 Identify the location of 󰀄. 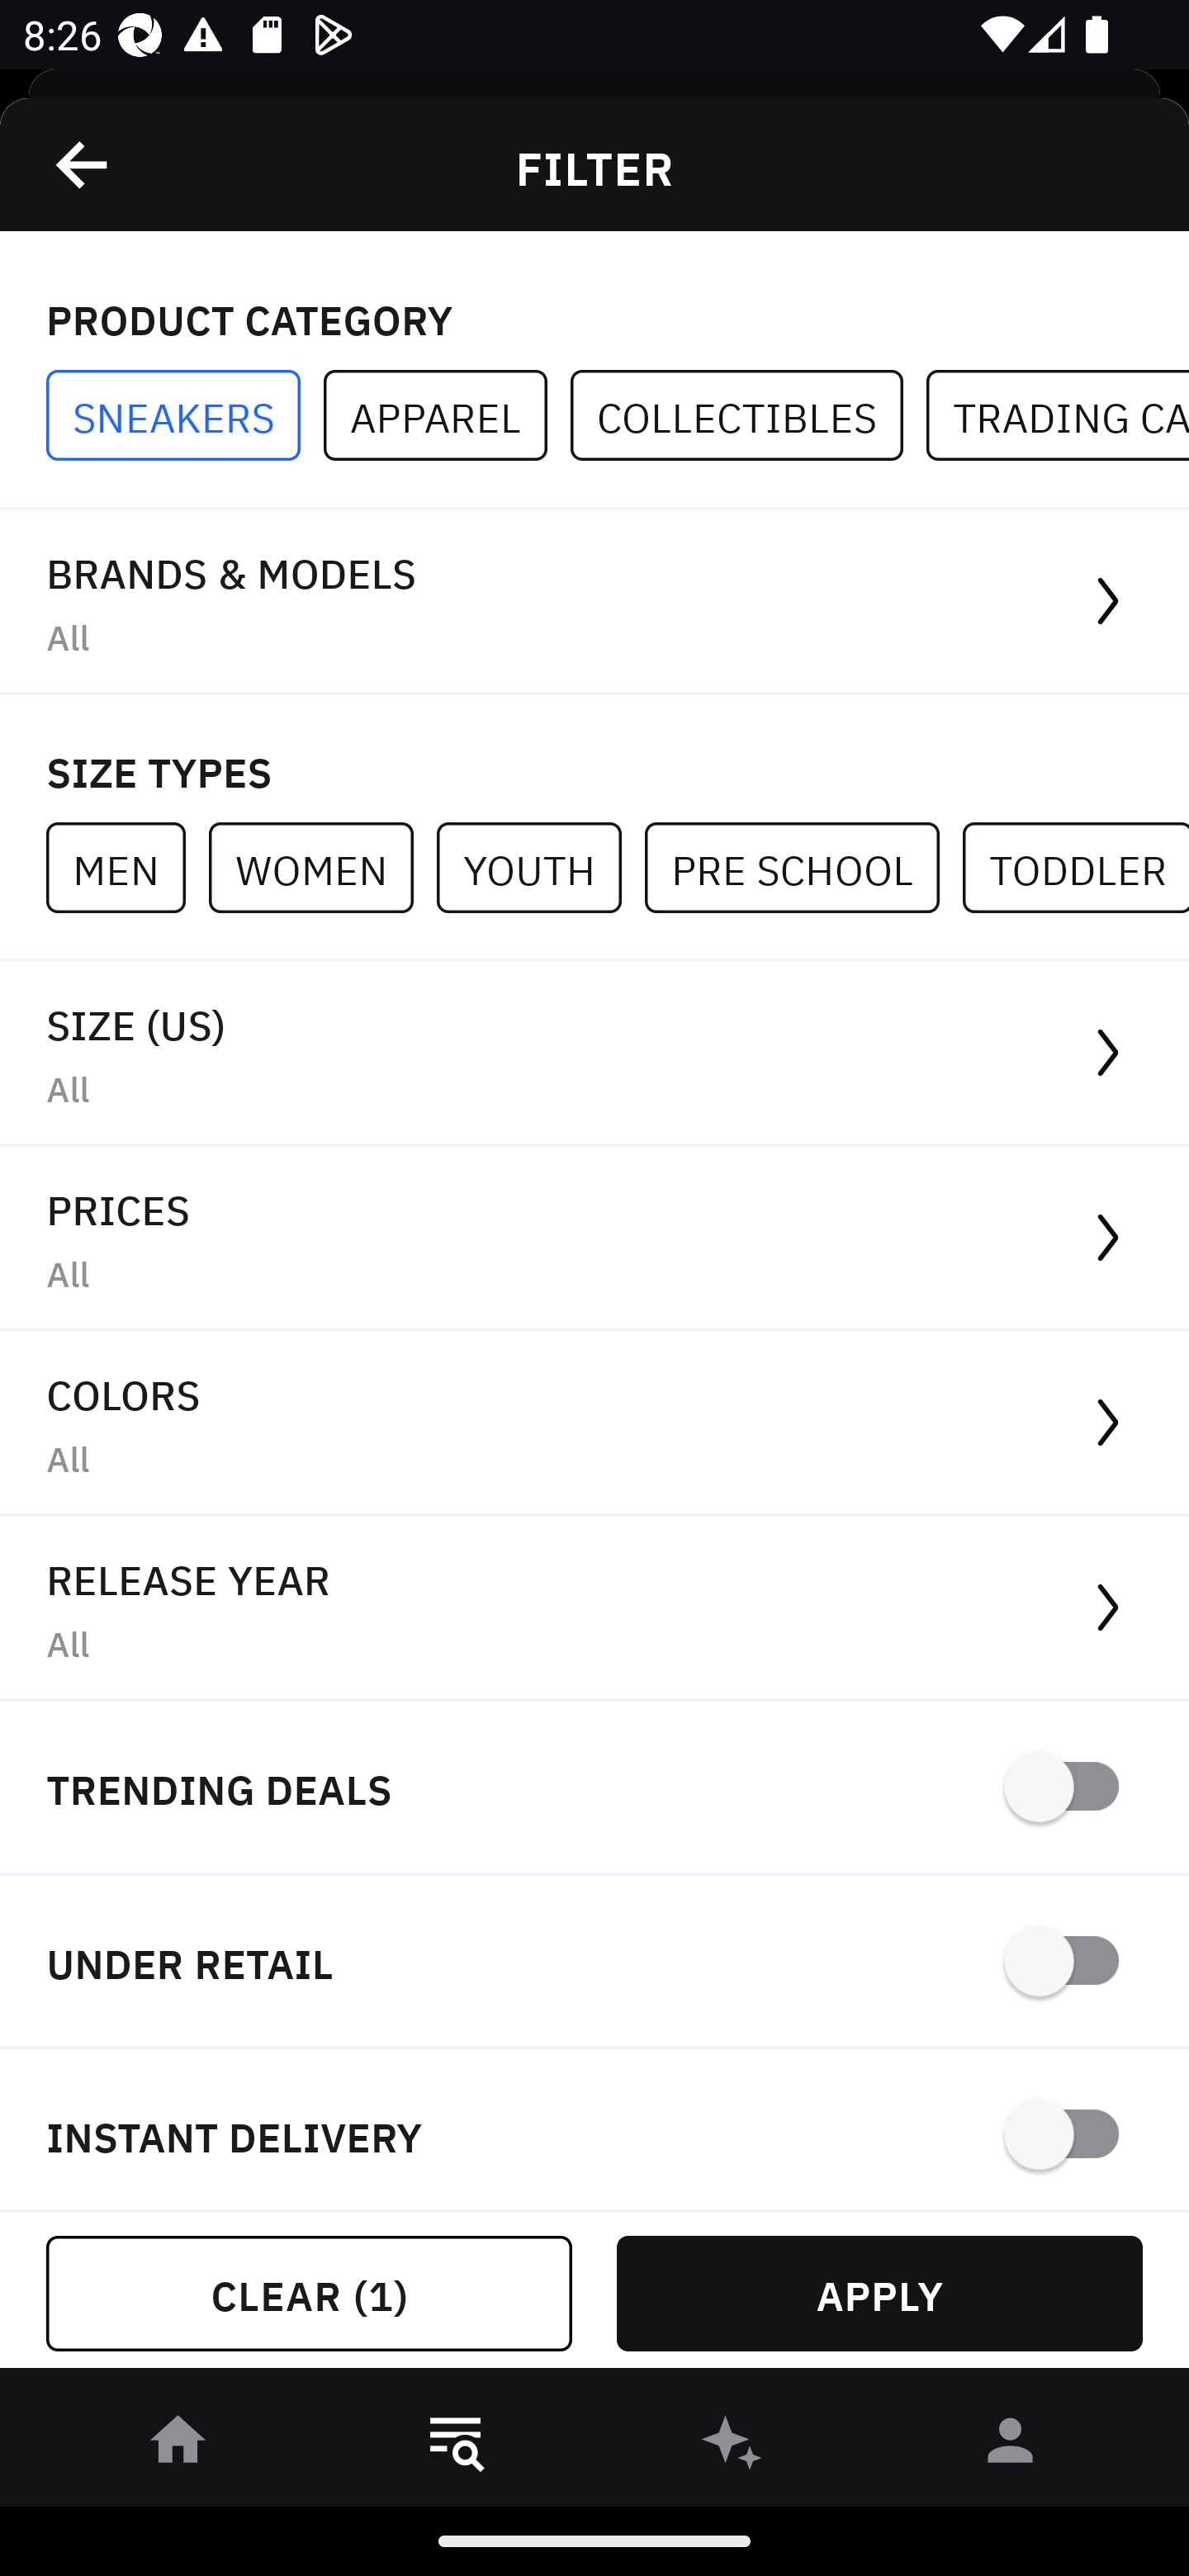
(1011, 2446).